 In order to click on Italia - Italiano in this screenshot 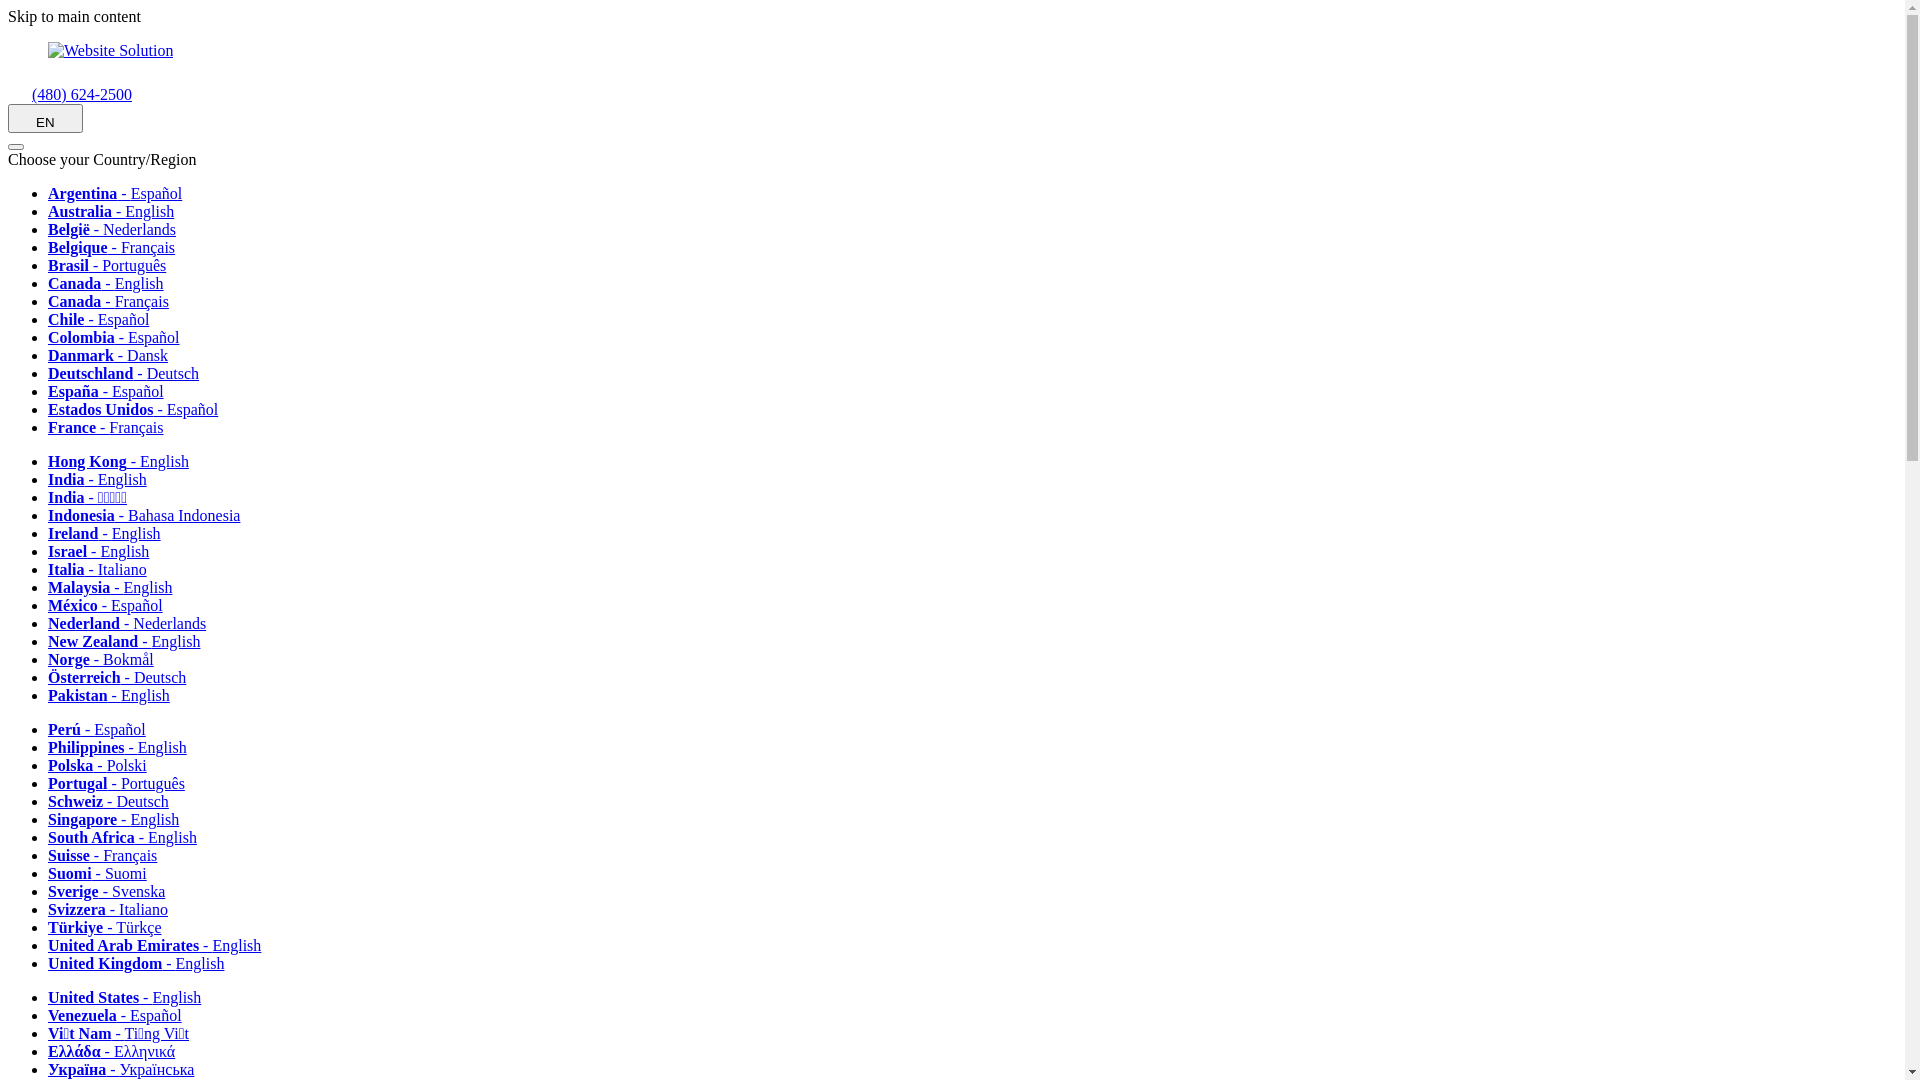, I will do `click(104, 570)`.